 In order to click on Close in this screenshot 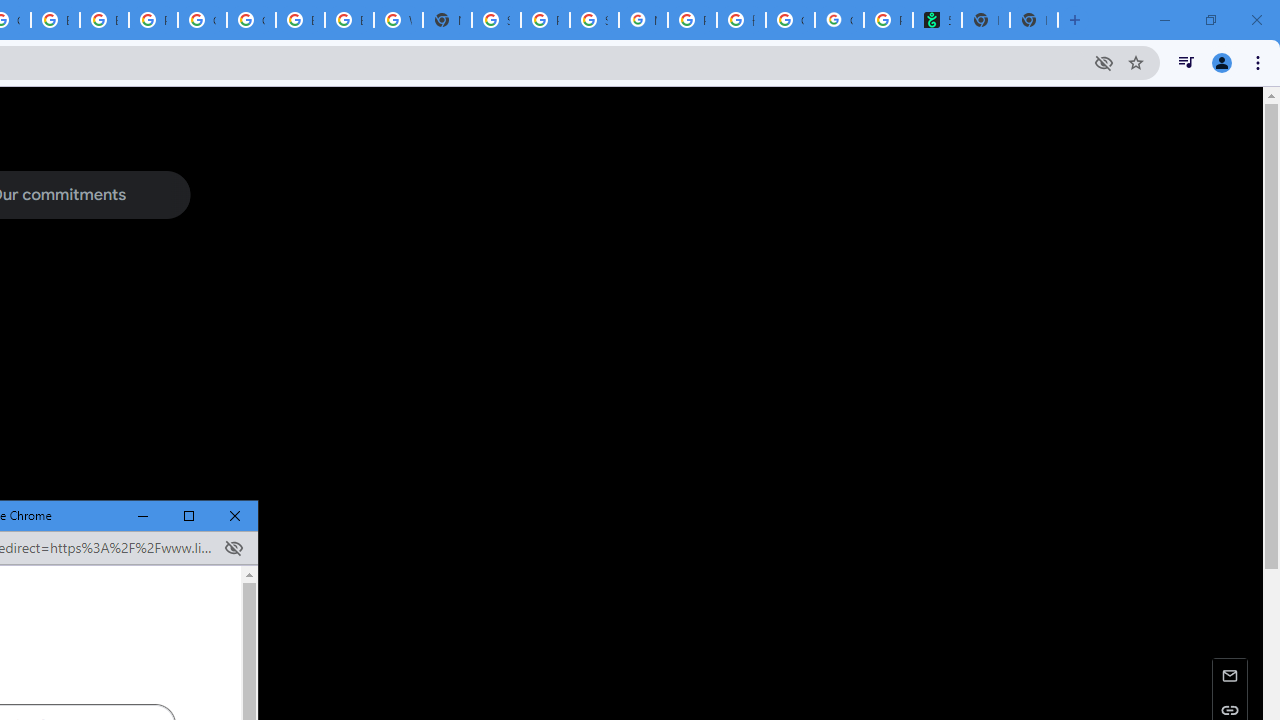, I will do `click(235, 516)`.